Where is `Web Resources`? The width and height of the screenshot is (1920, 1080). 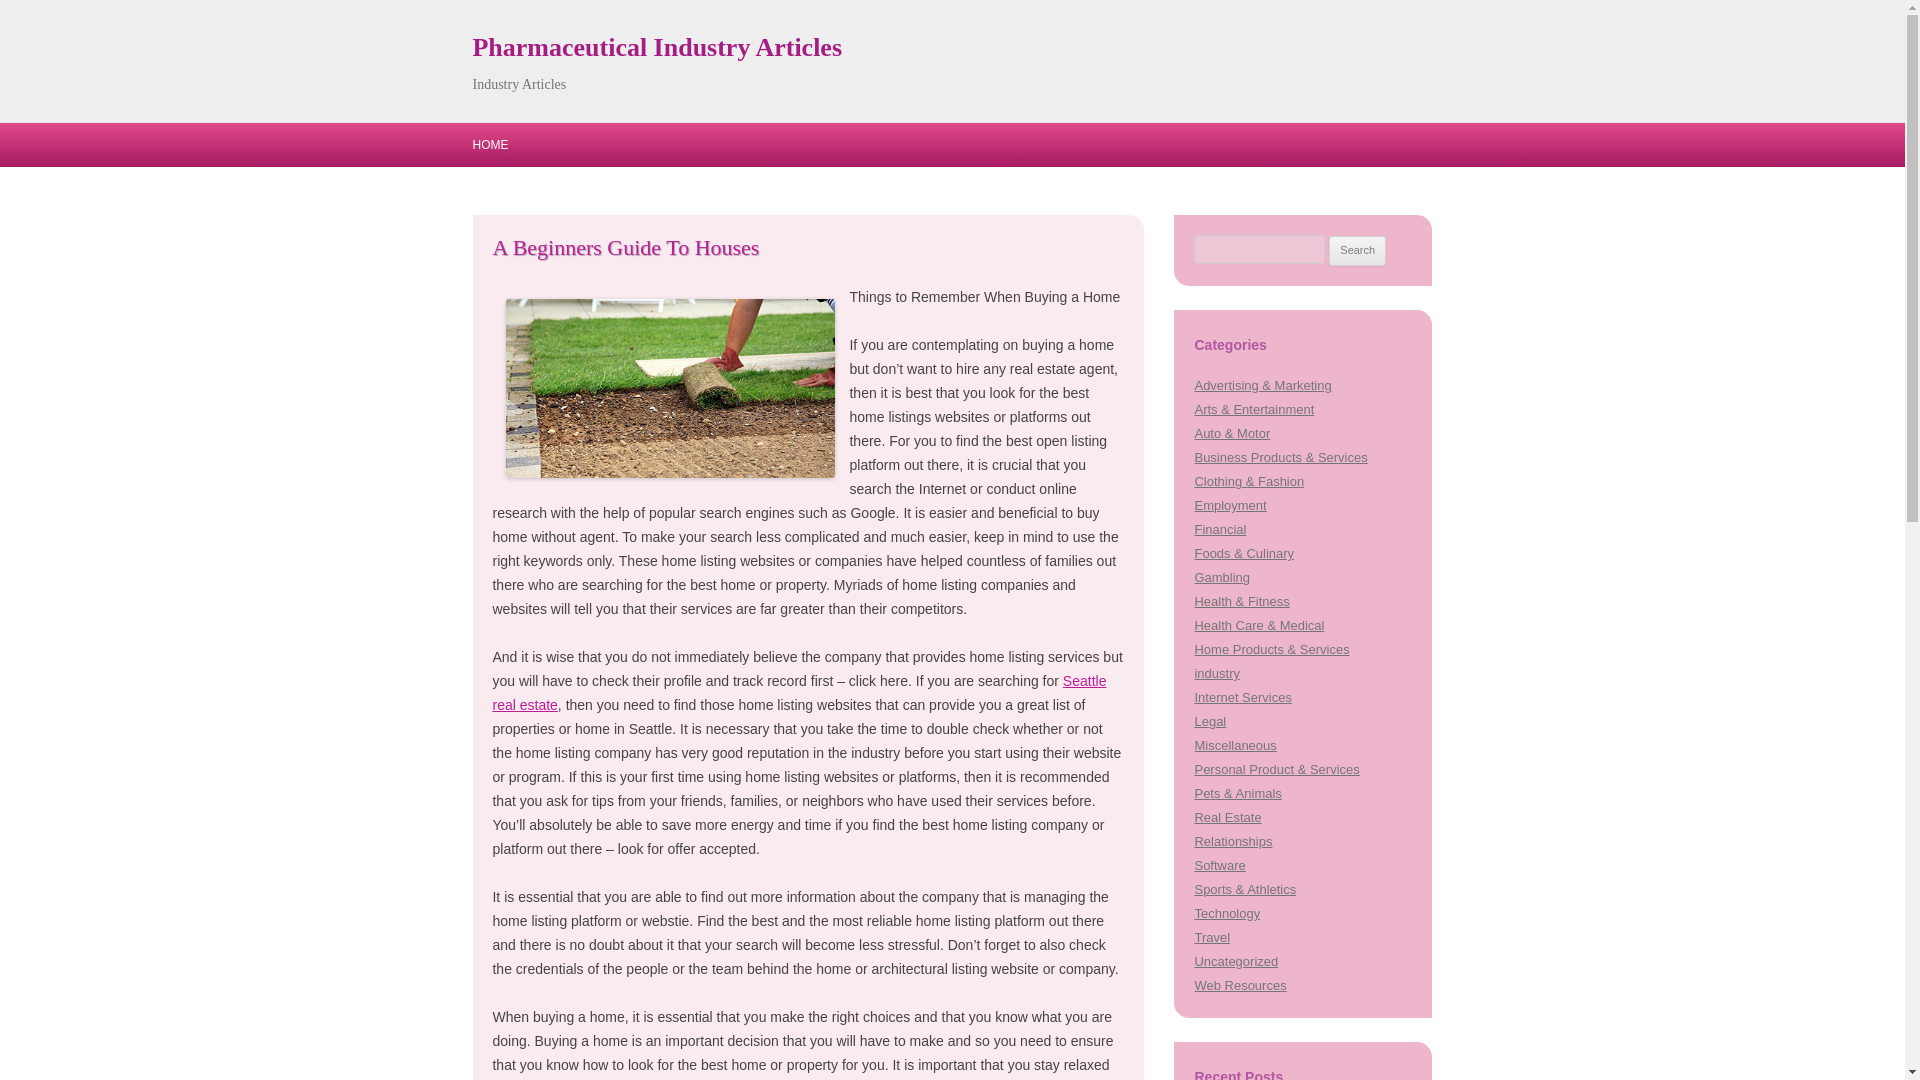
Web Resources is located at coordinates (1240, 985).